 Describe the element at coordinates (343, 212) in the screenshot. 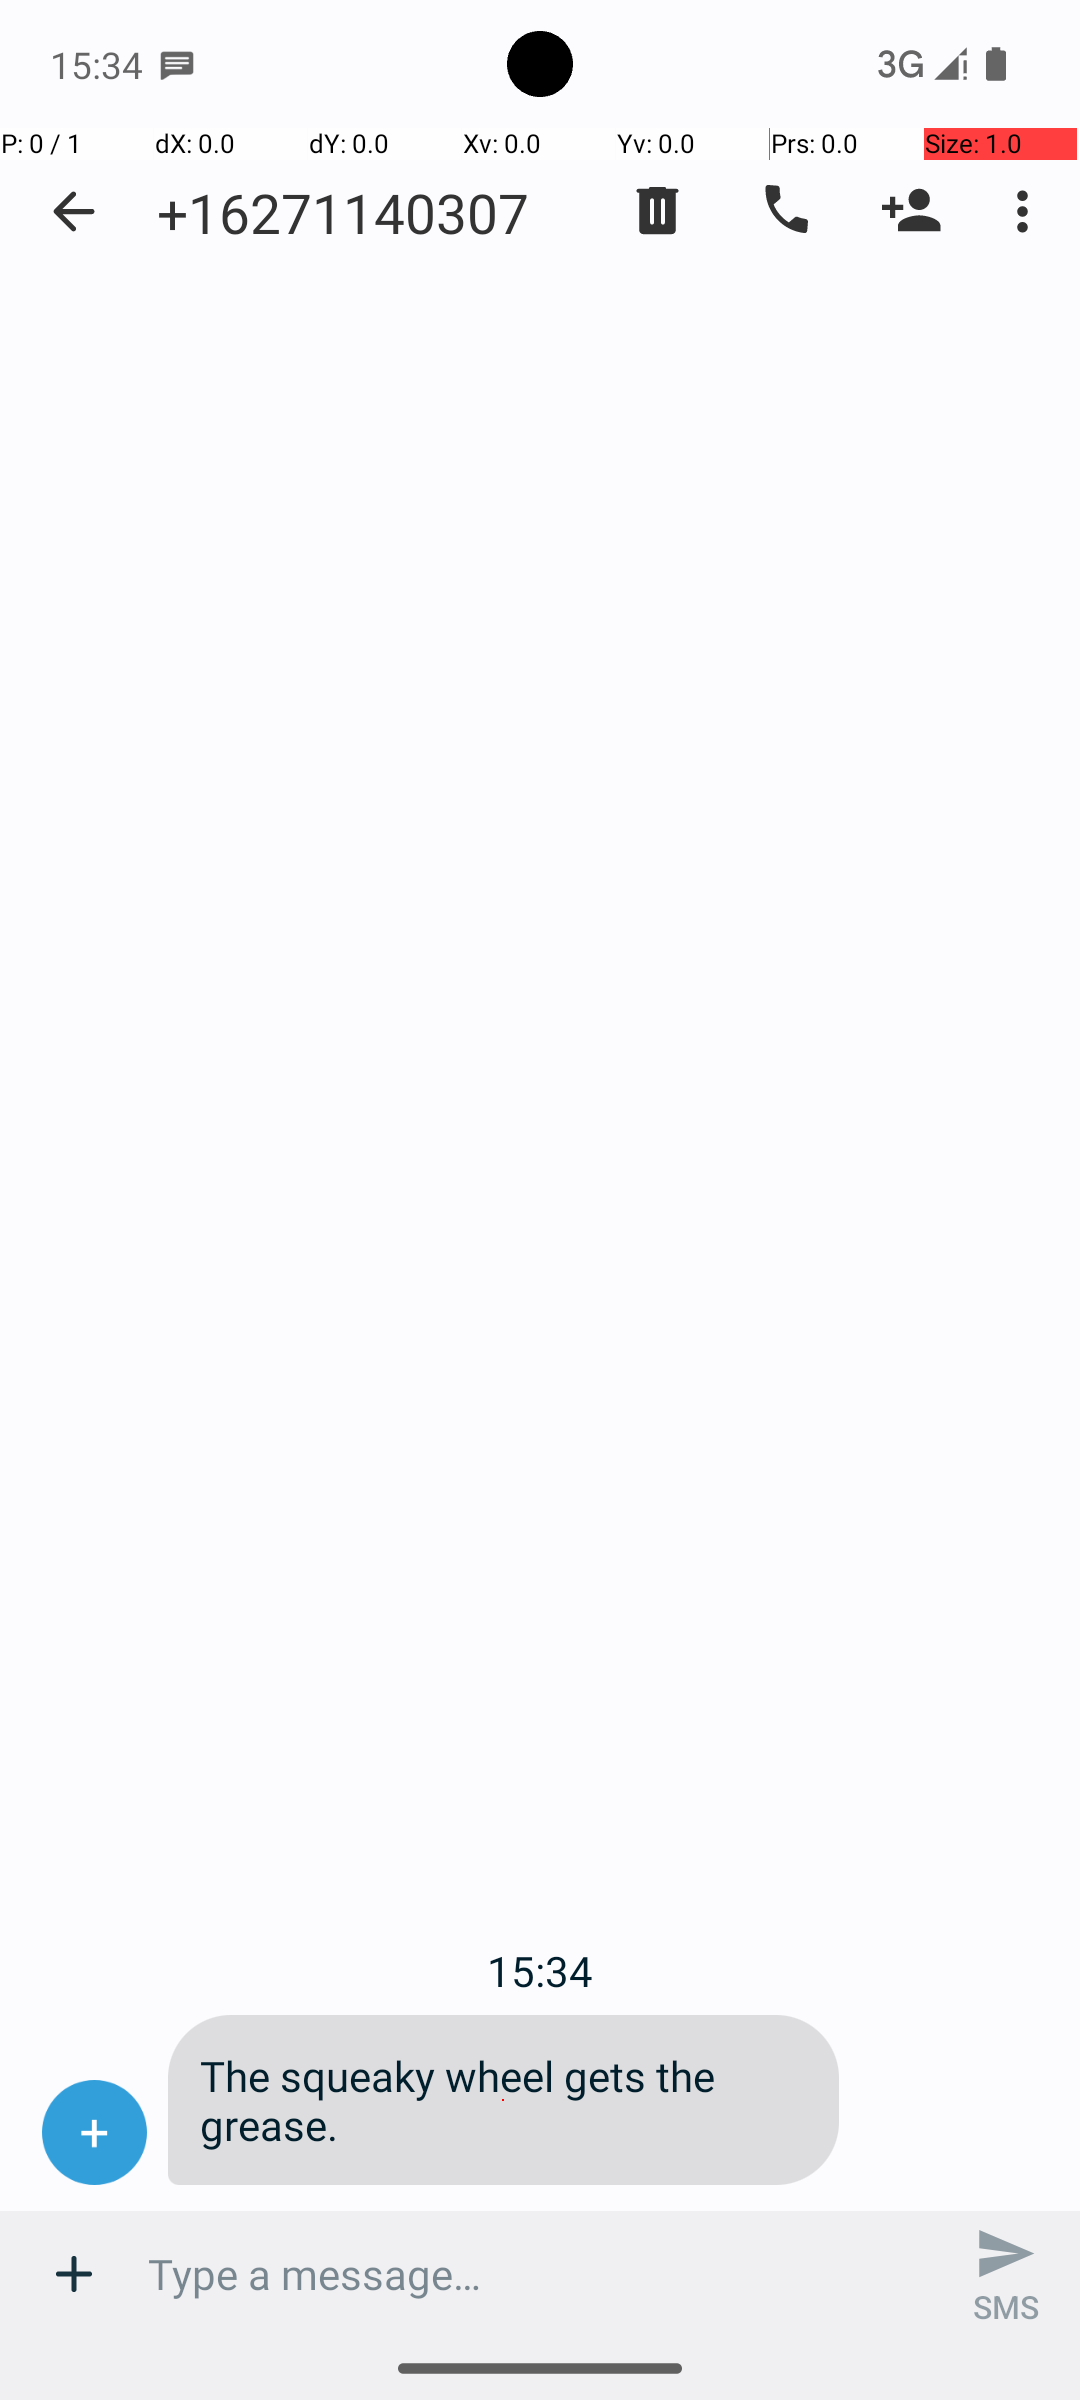

I see `+16271140307` at that location.